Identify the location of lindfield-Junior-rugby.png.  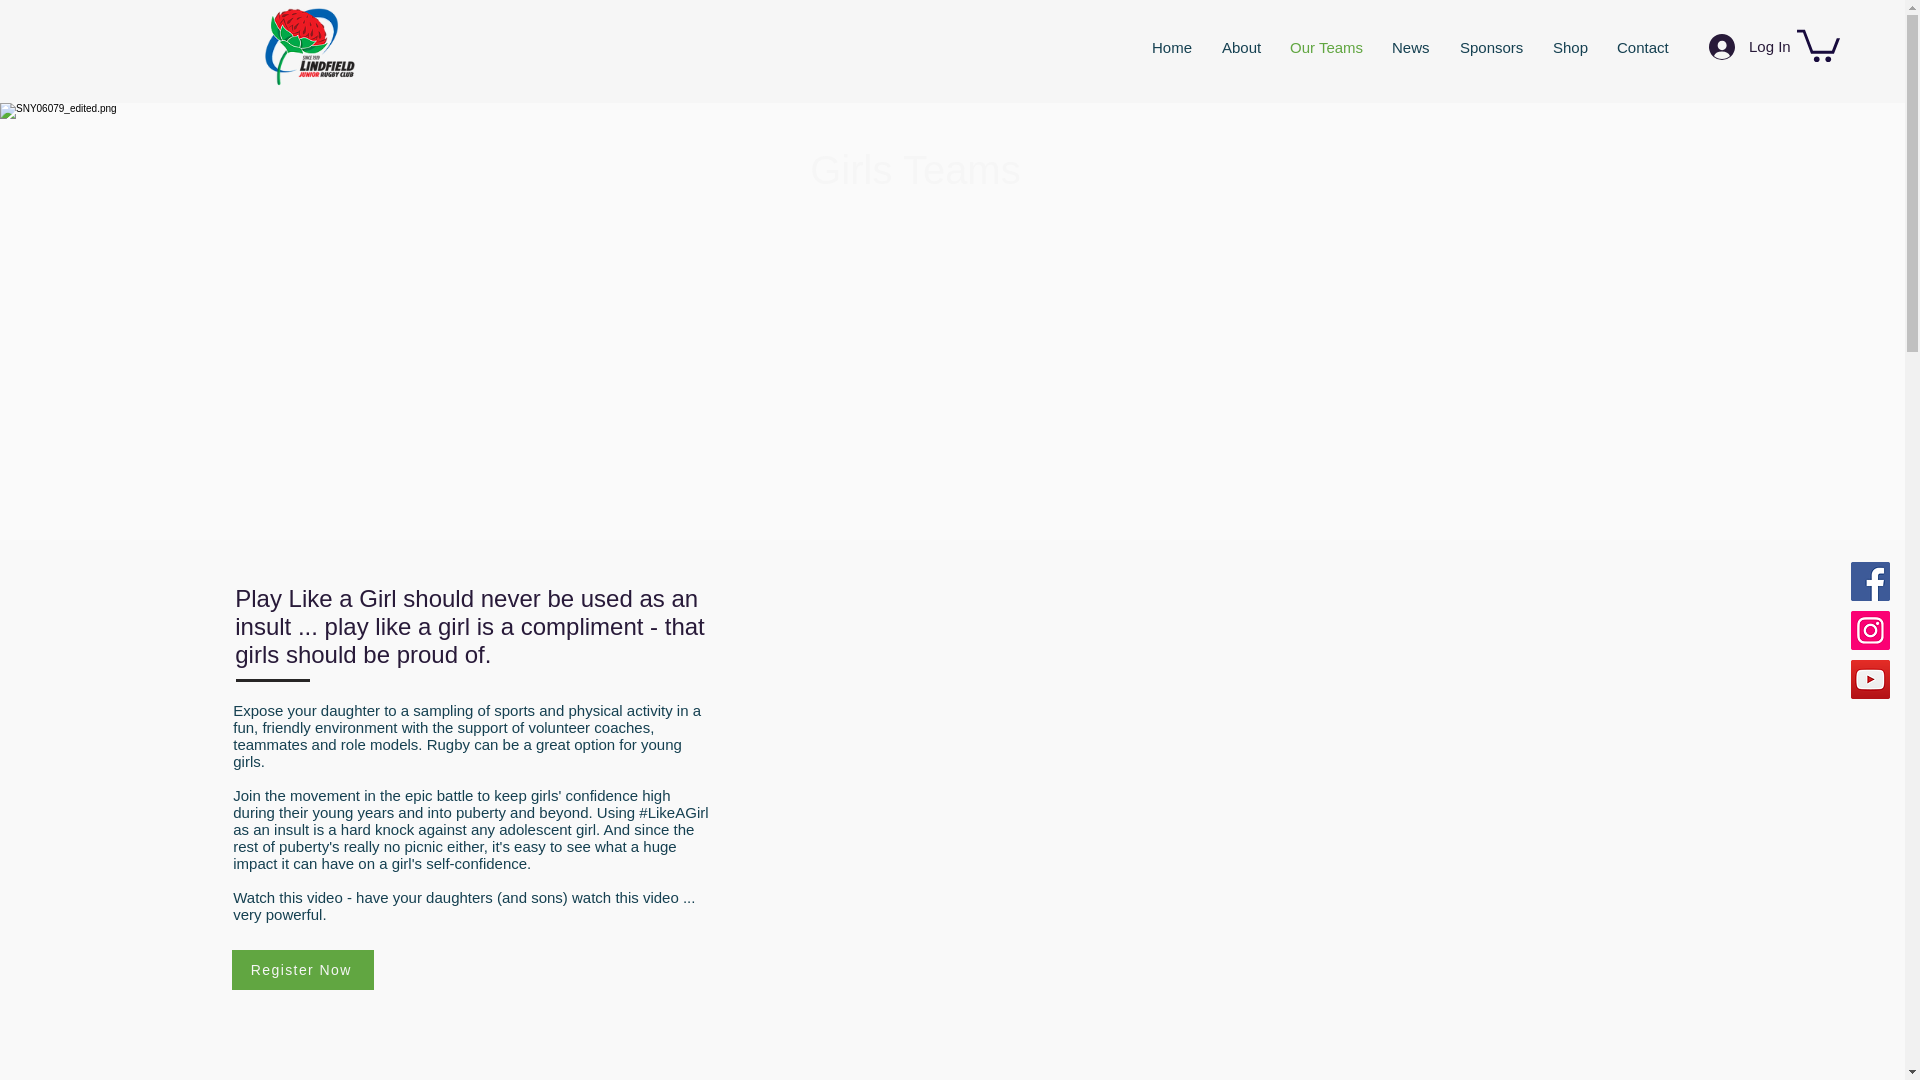
(308, 46).